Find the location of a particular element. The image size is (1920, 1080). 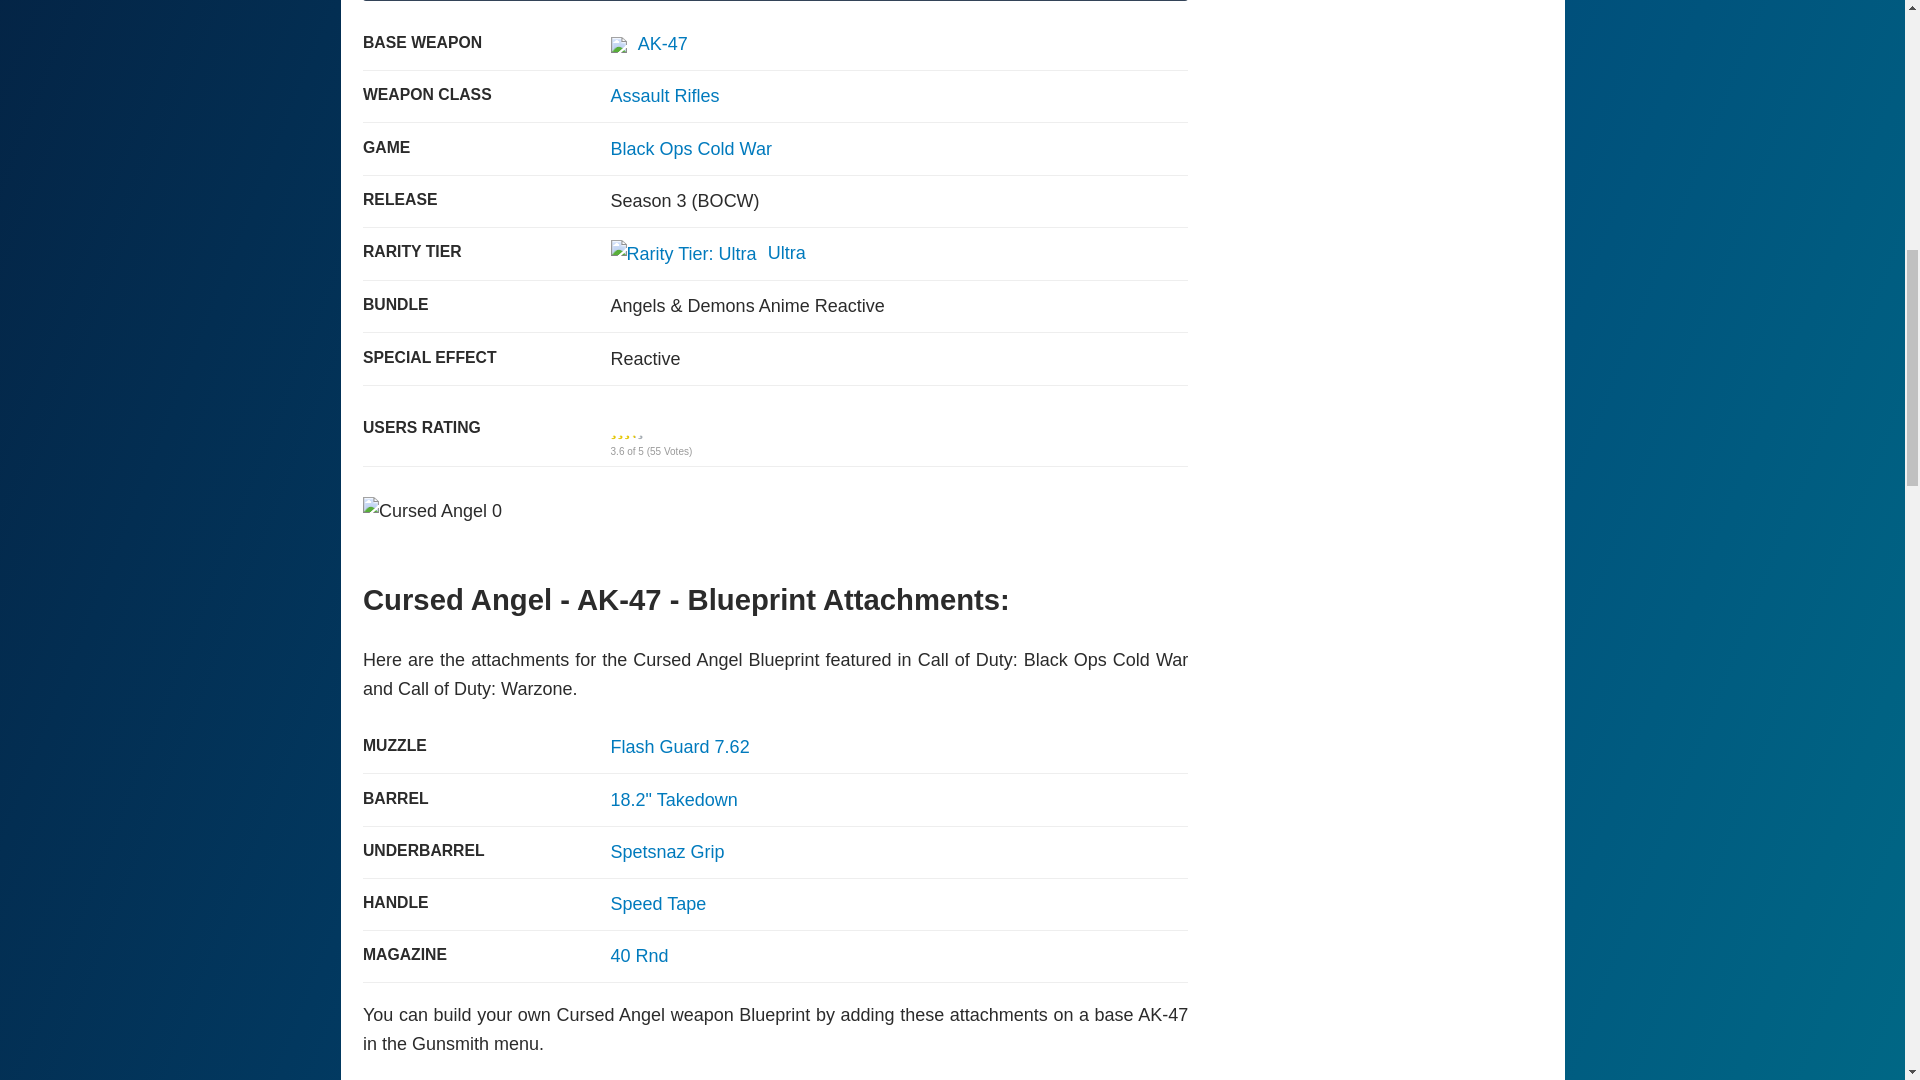

Weapon Class: Assault Rifles is located at coordinates (665, 96).